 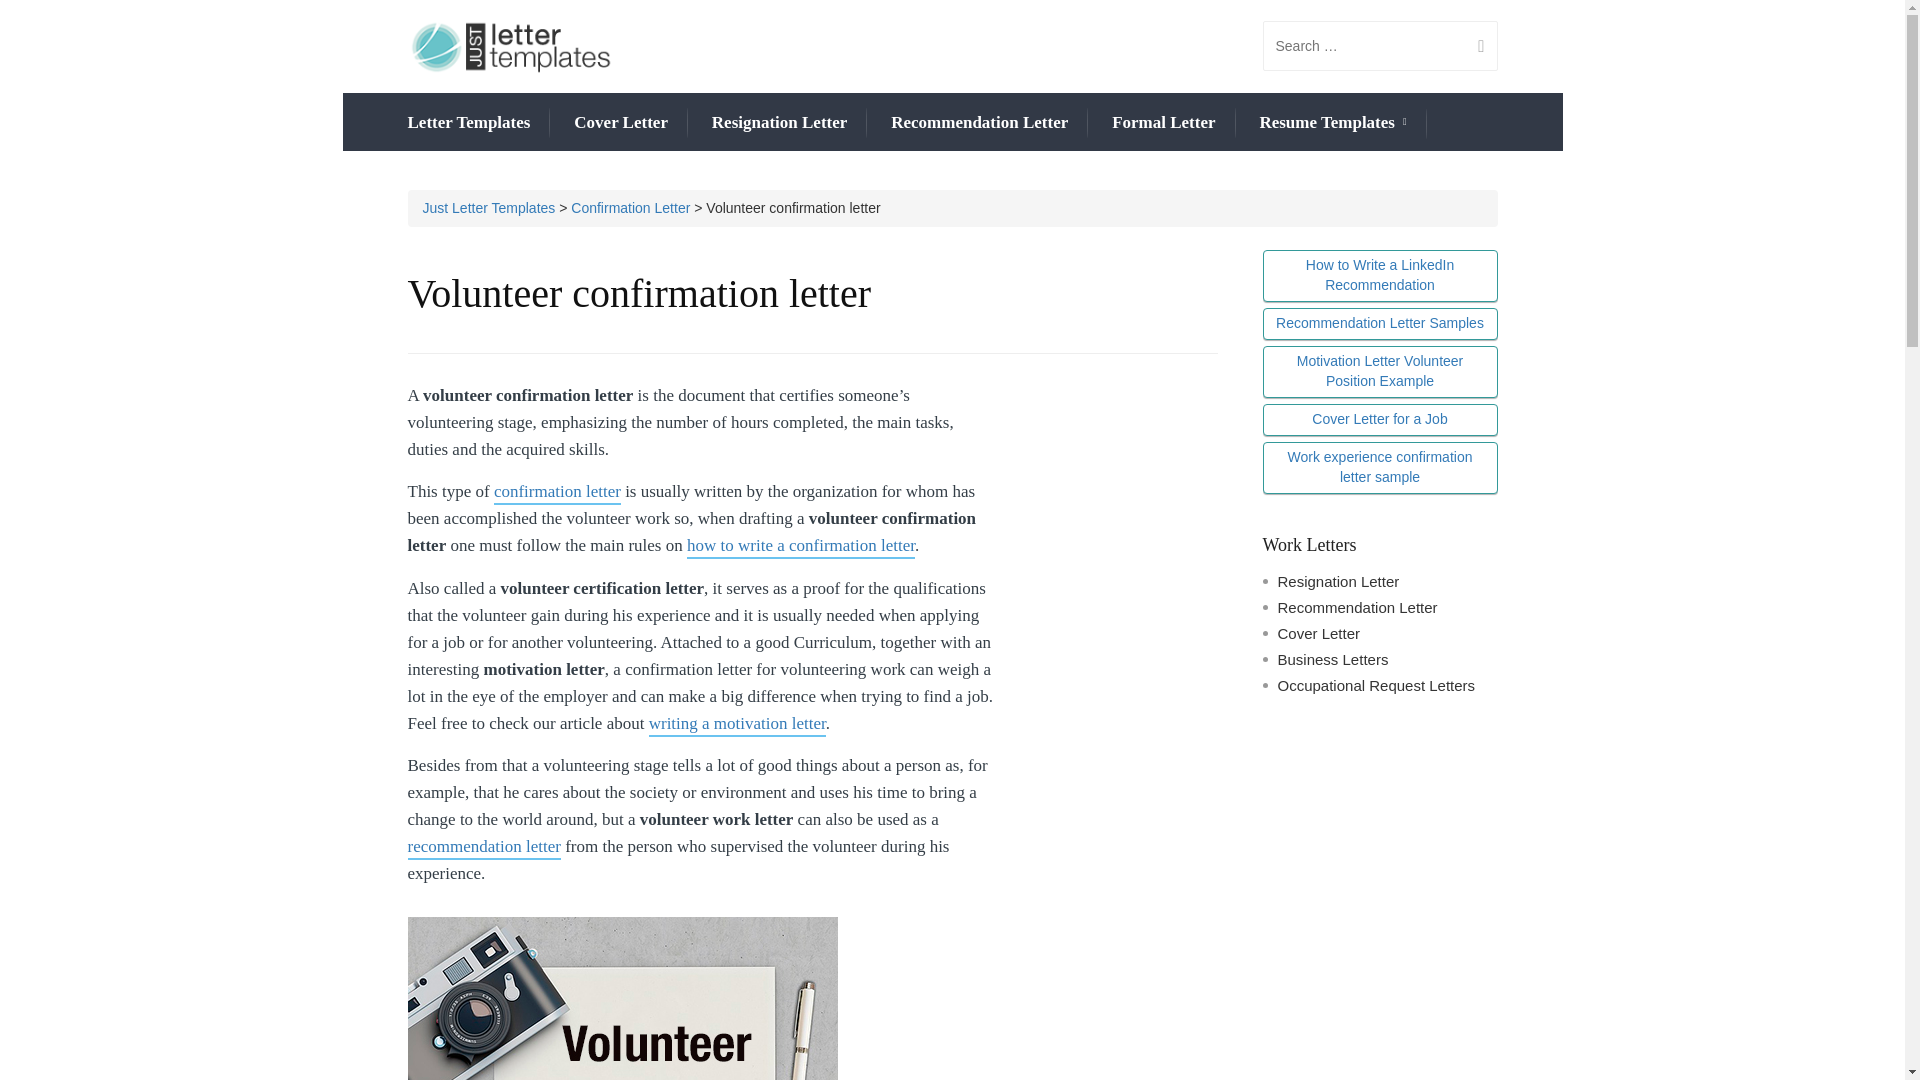 What do you see at coordinates (1332, 124) in the screenshot?
I see `Resume Templates` at bounding box center [1332, 124].